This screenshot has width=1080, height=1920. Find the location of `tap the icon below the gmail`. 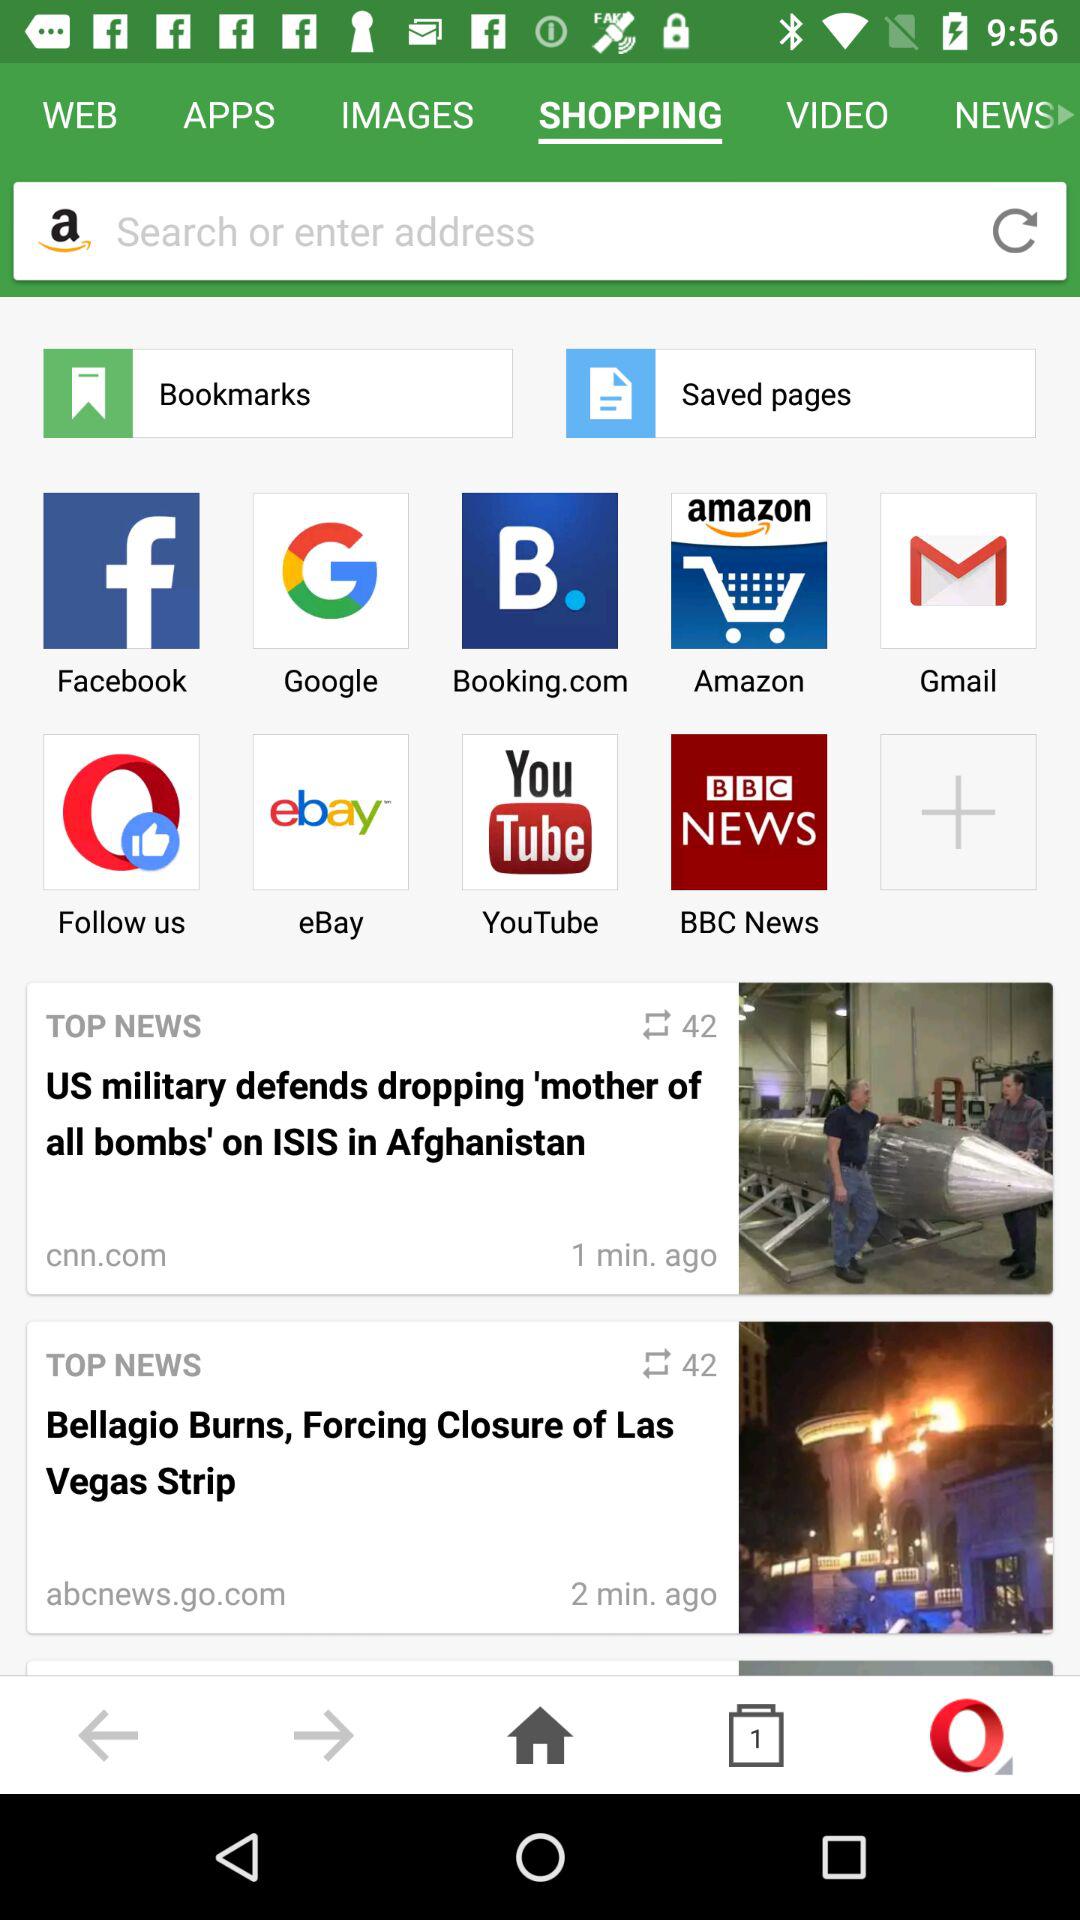

tap the icon below the gmail is located at coordinates (958, 828).